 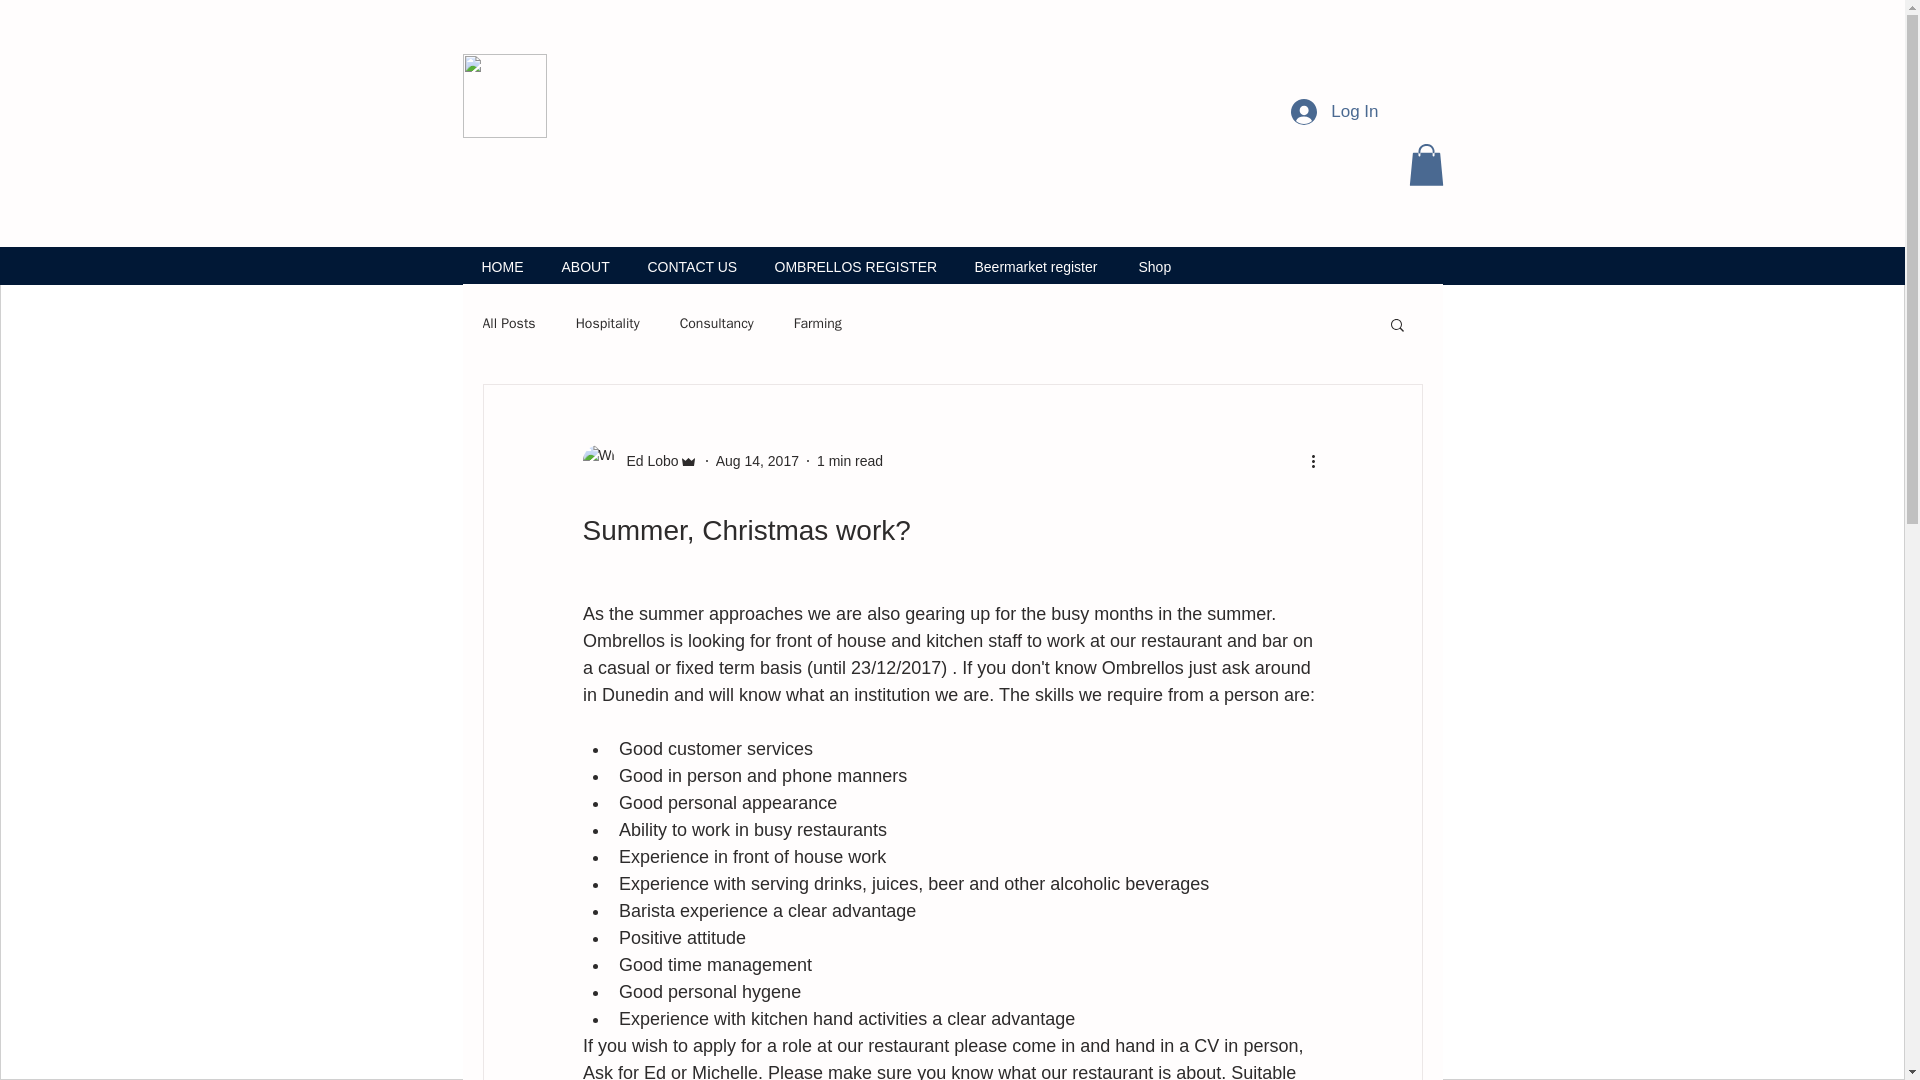 I want to click on Shop, so click(x=1154, y=265).